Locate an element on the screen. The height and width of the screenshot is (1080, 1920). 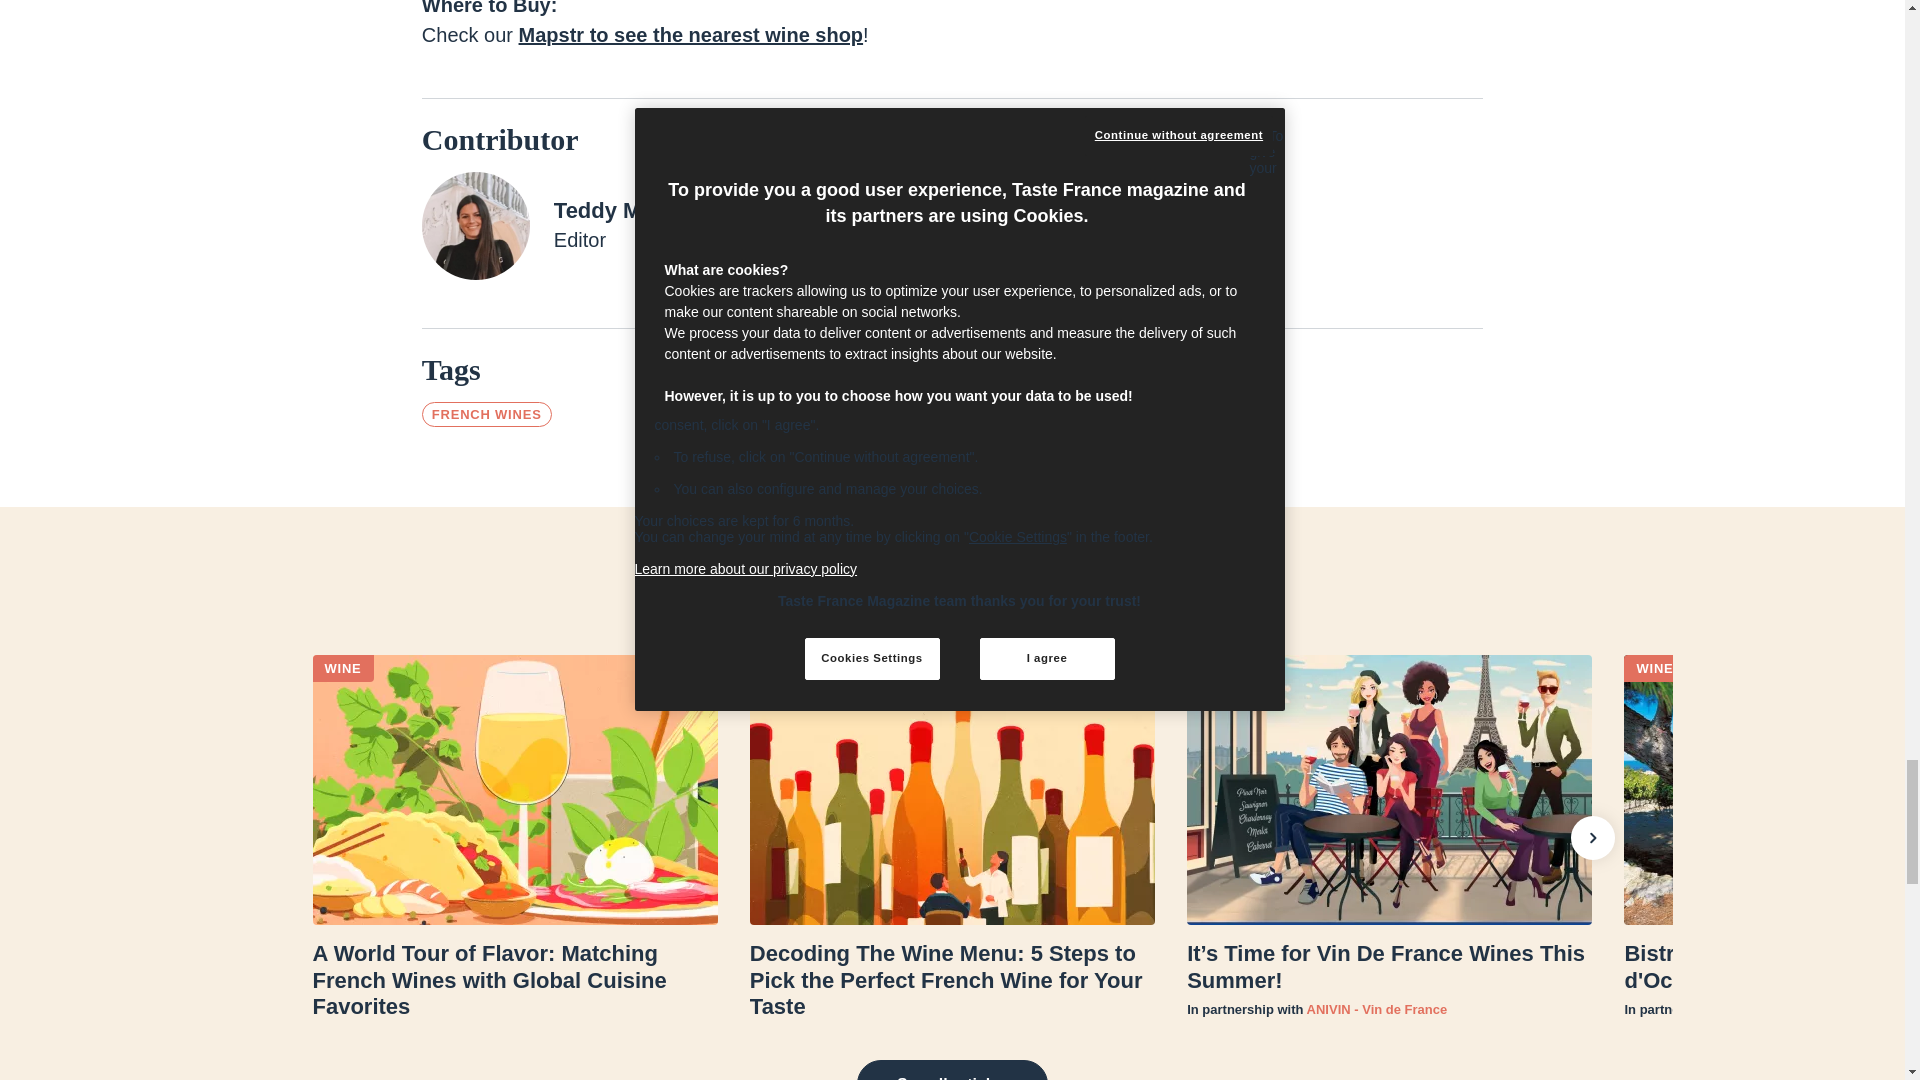
Teddy Minford is located at coordinates (629, 212).